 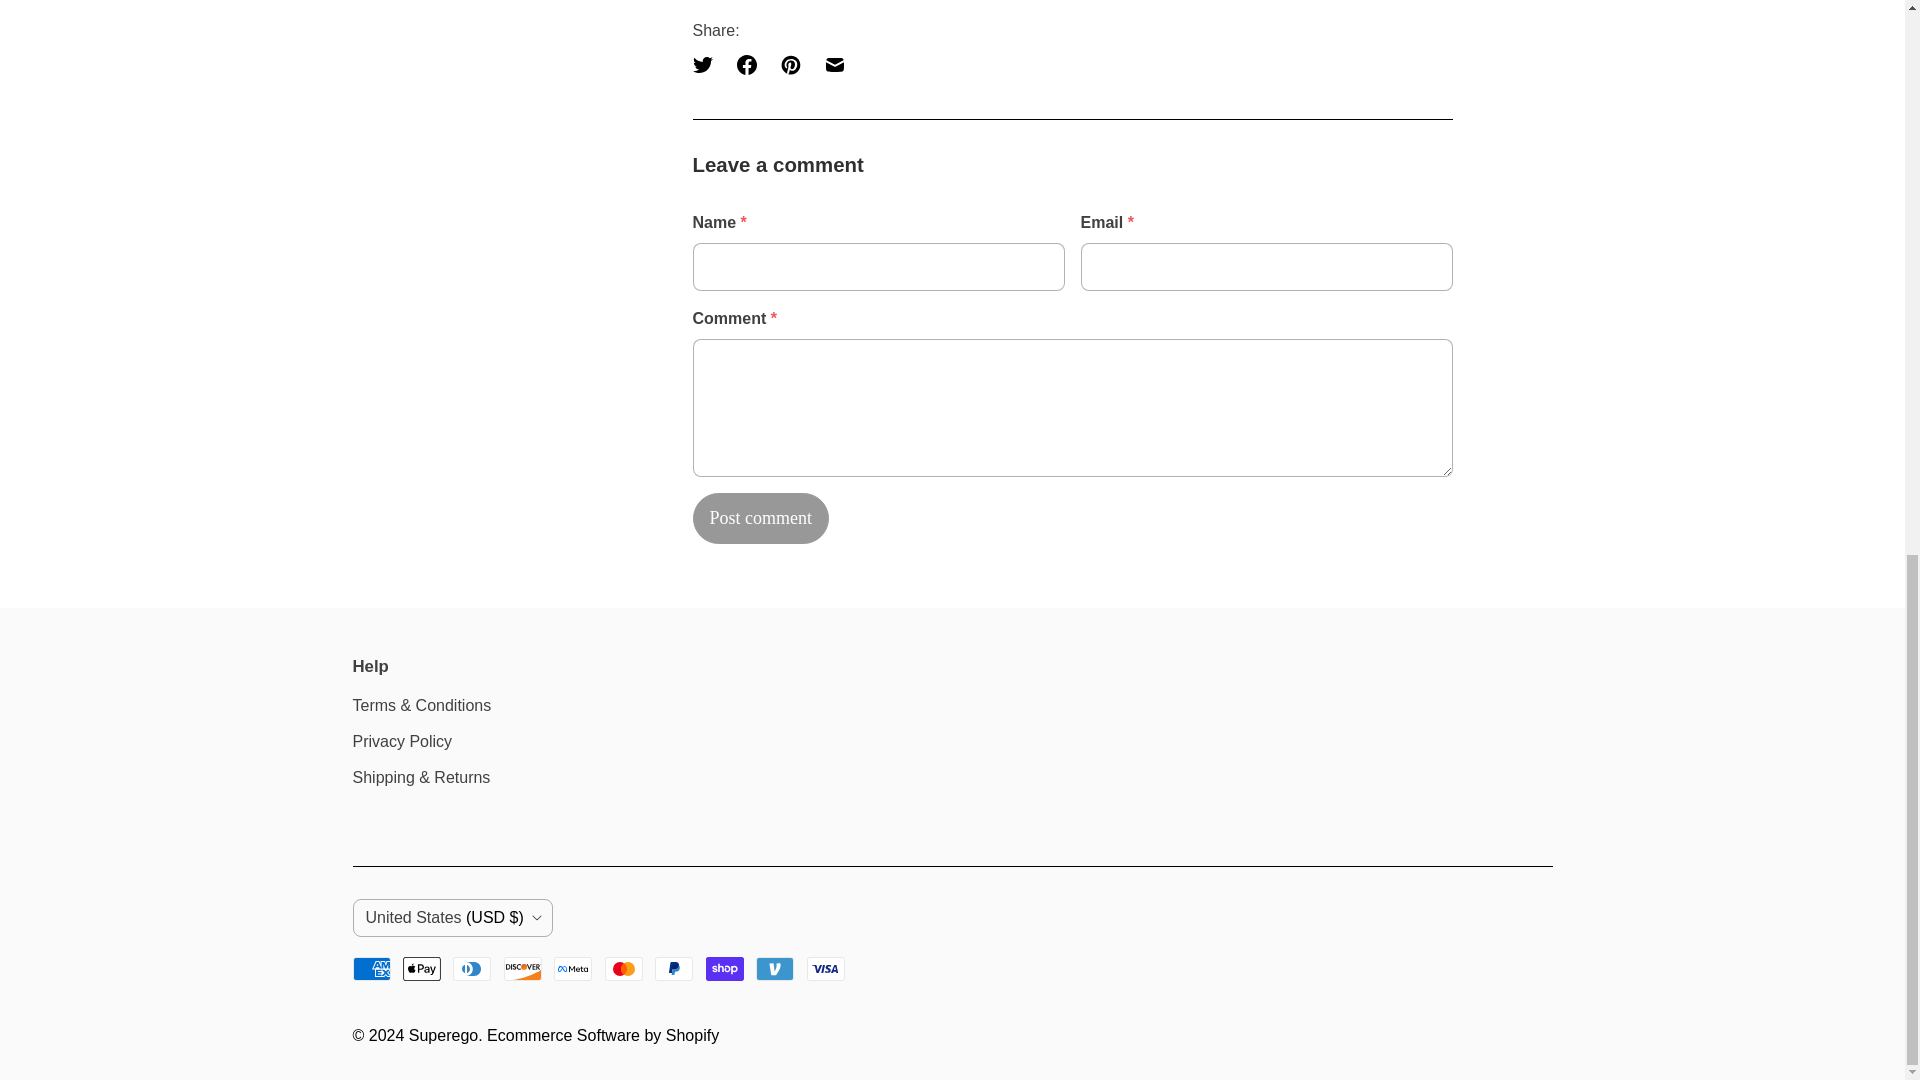 I want to click on Share this on Facebook, so click(x=746, y=65).